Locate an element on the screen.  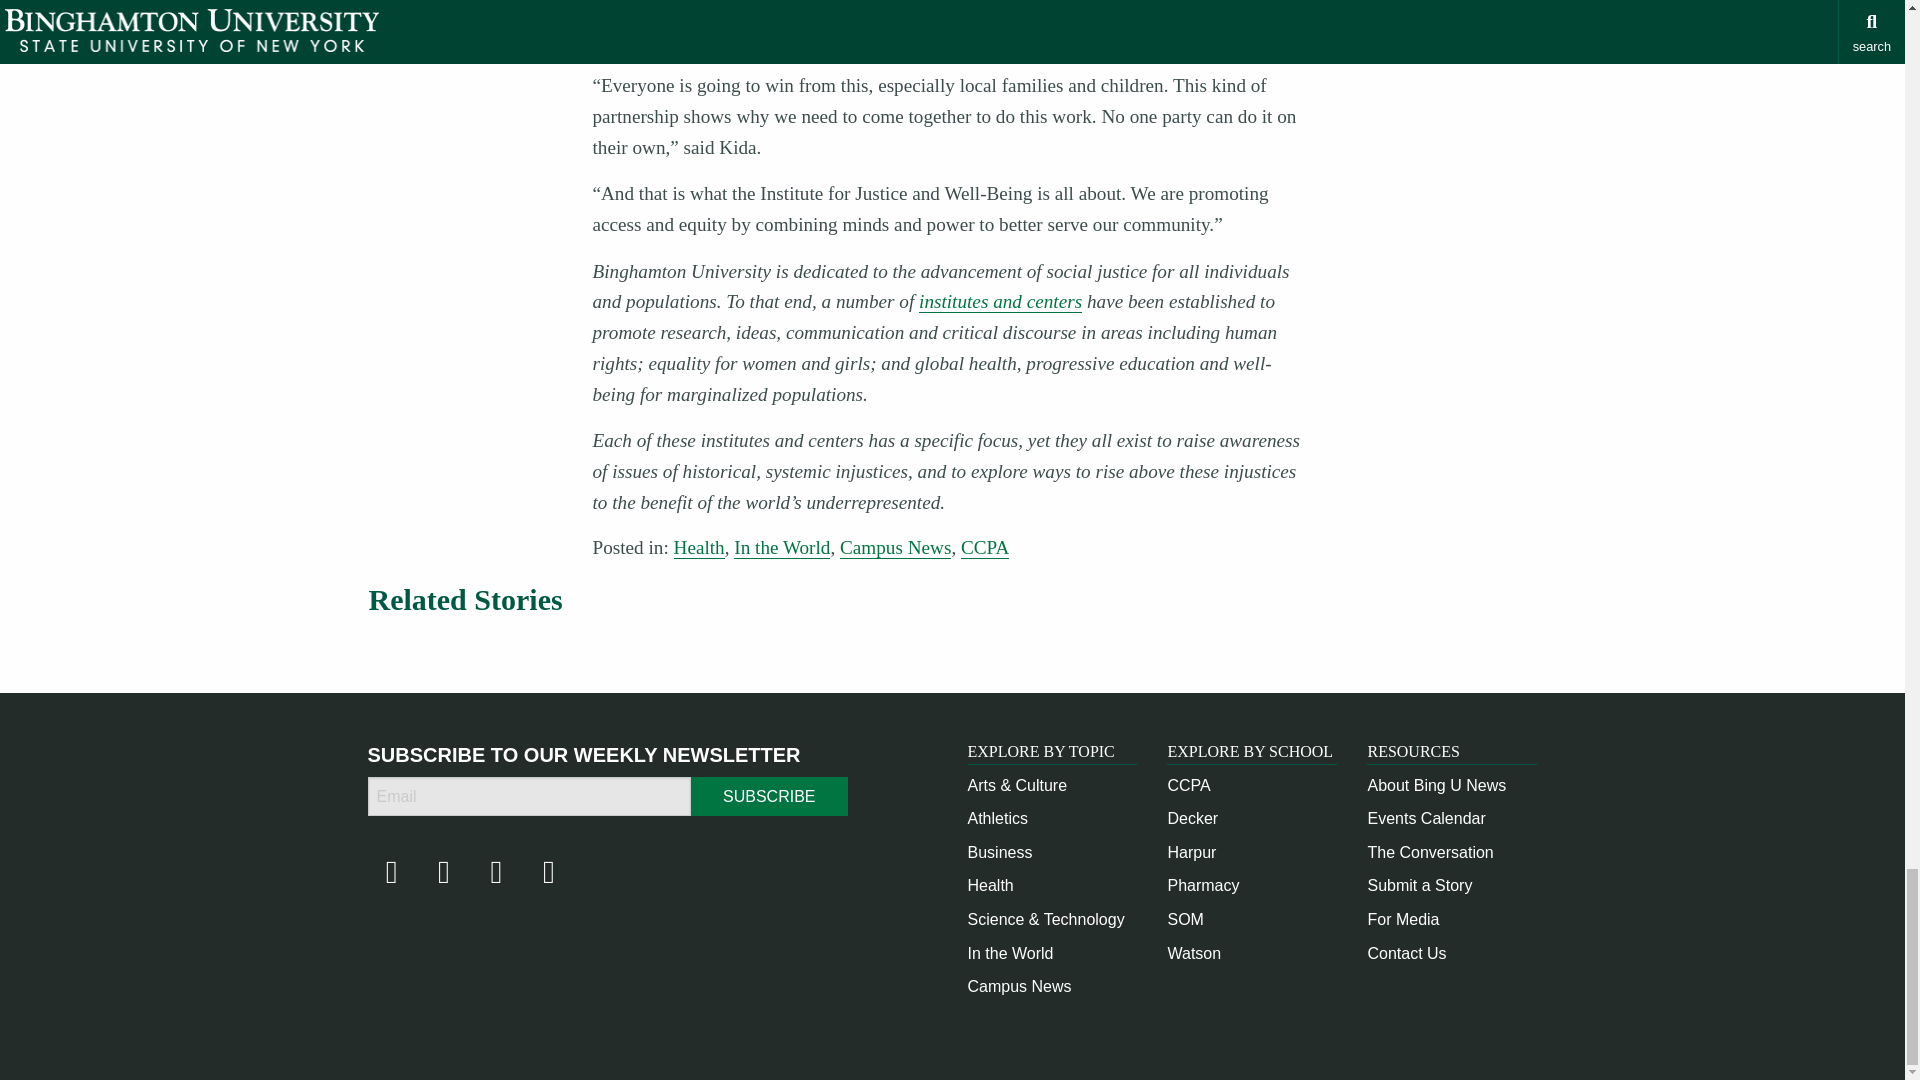
Health is located at coordinates (699, 548).